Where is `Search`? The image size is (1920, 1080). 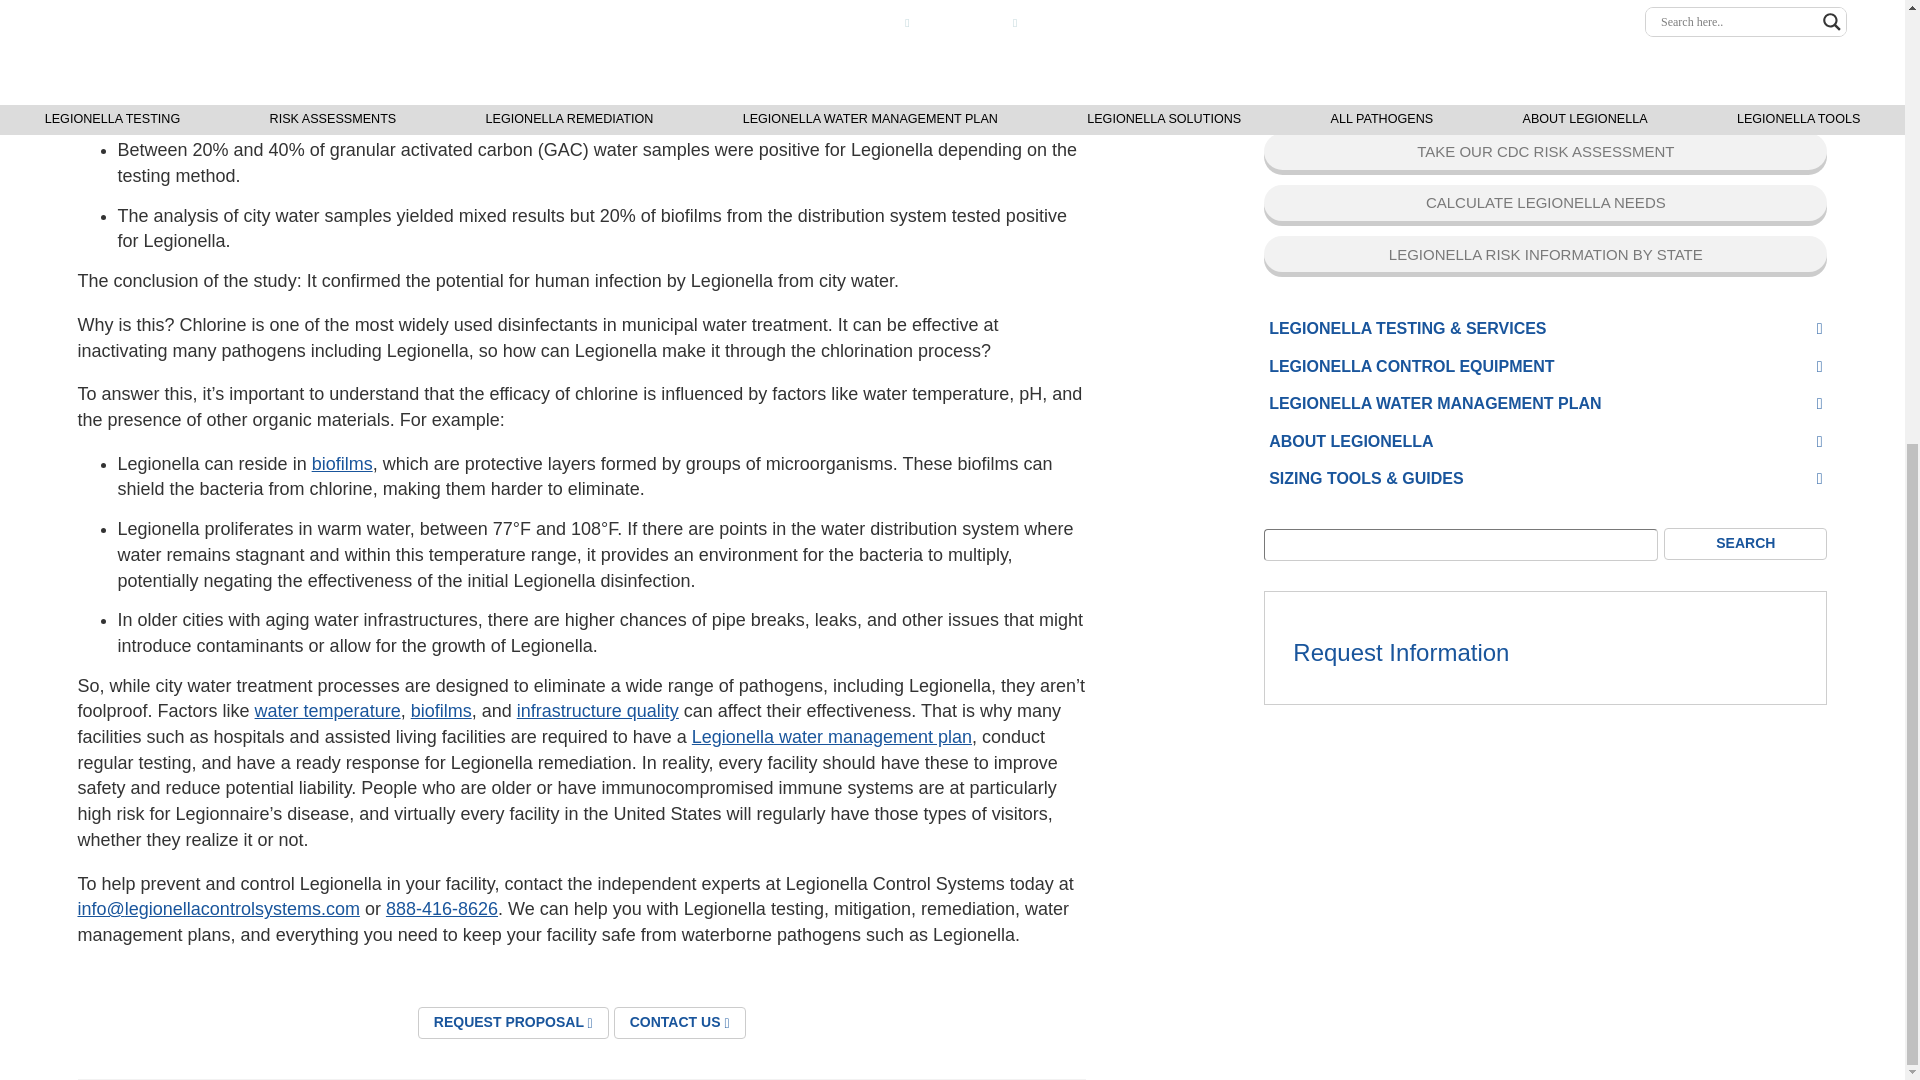
Search is located at coordinates (1746, 22).